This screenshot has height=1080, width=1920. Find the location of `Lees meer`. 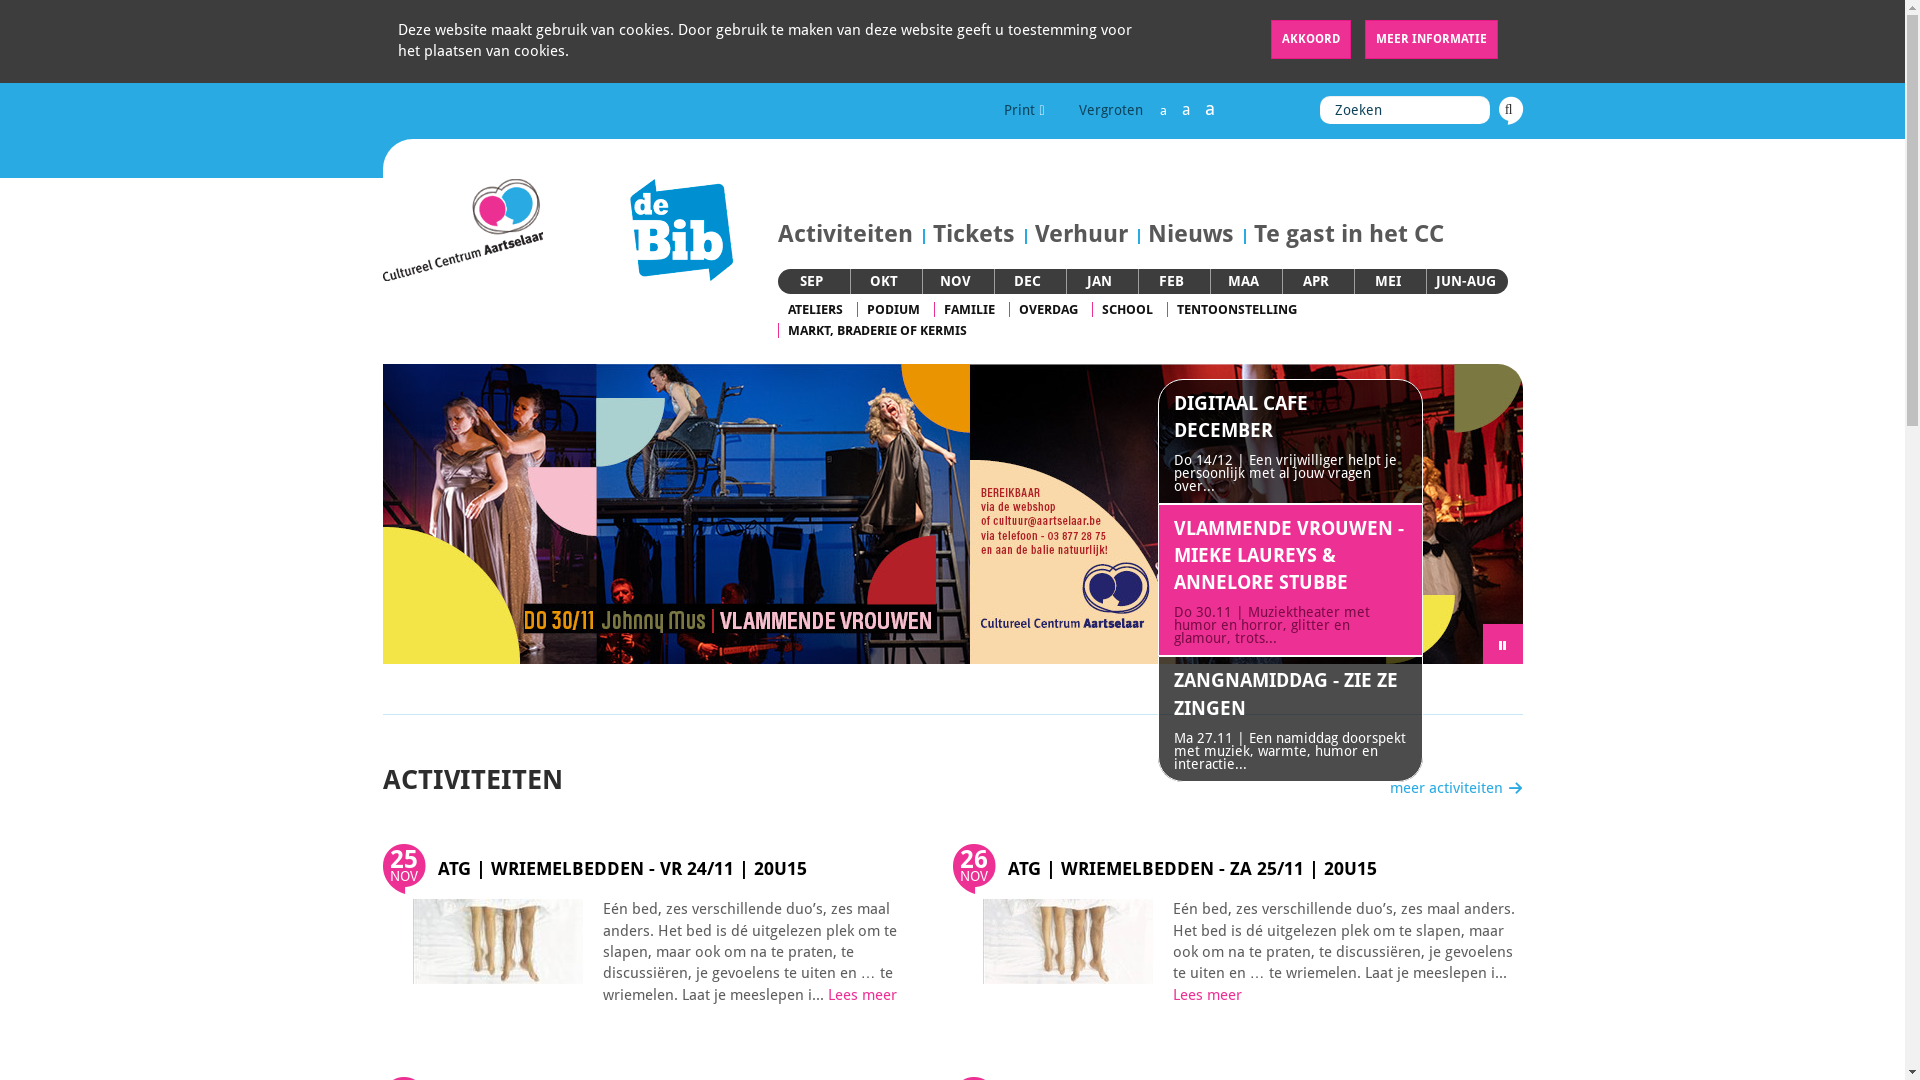

Lees meer is located at coordinates (862, 995).